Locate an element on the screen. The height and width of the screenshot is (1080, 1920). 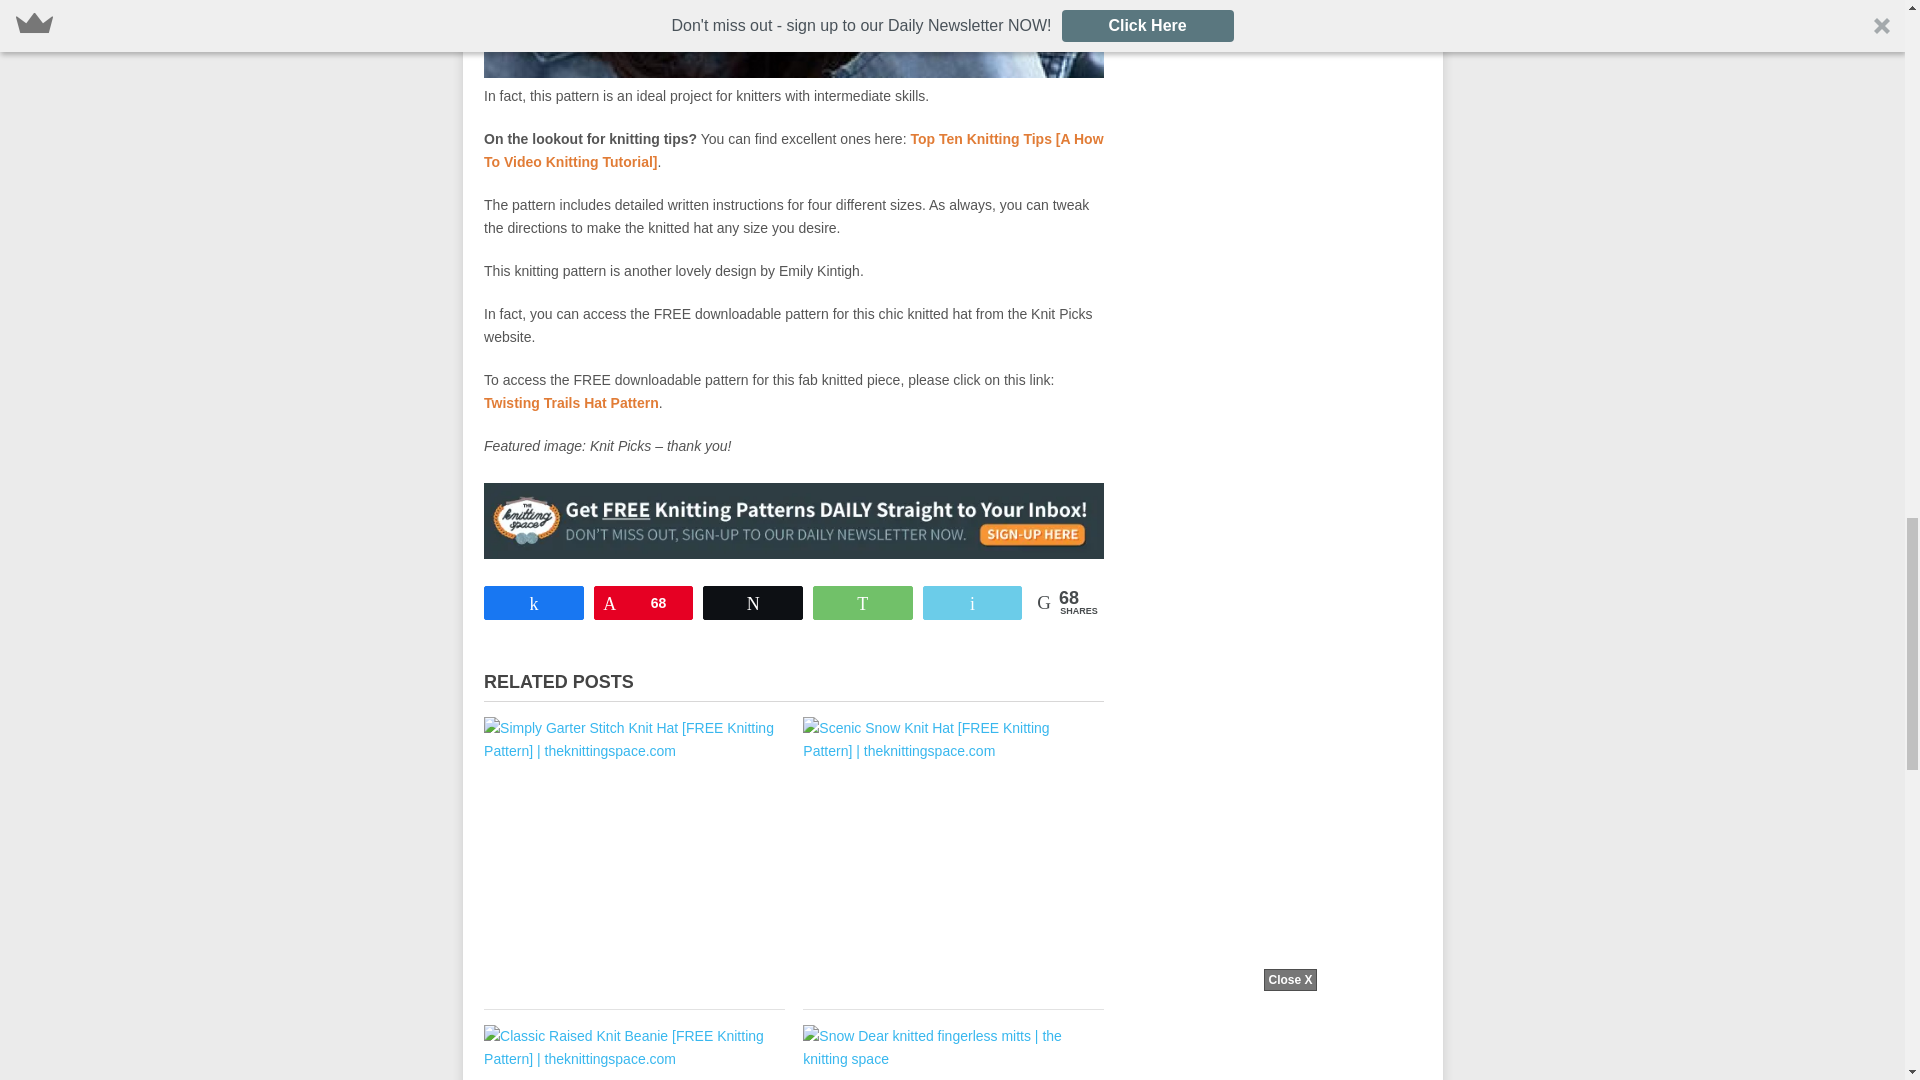
Twisting Trails Hat Pattern is located at coordinates (570, 403).